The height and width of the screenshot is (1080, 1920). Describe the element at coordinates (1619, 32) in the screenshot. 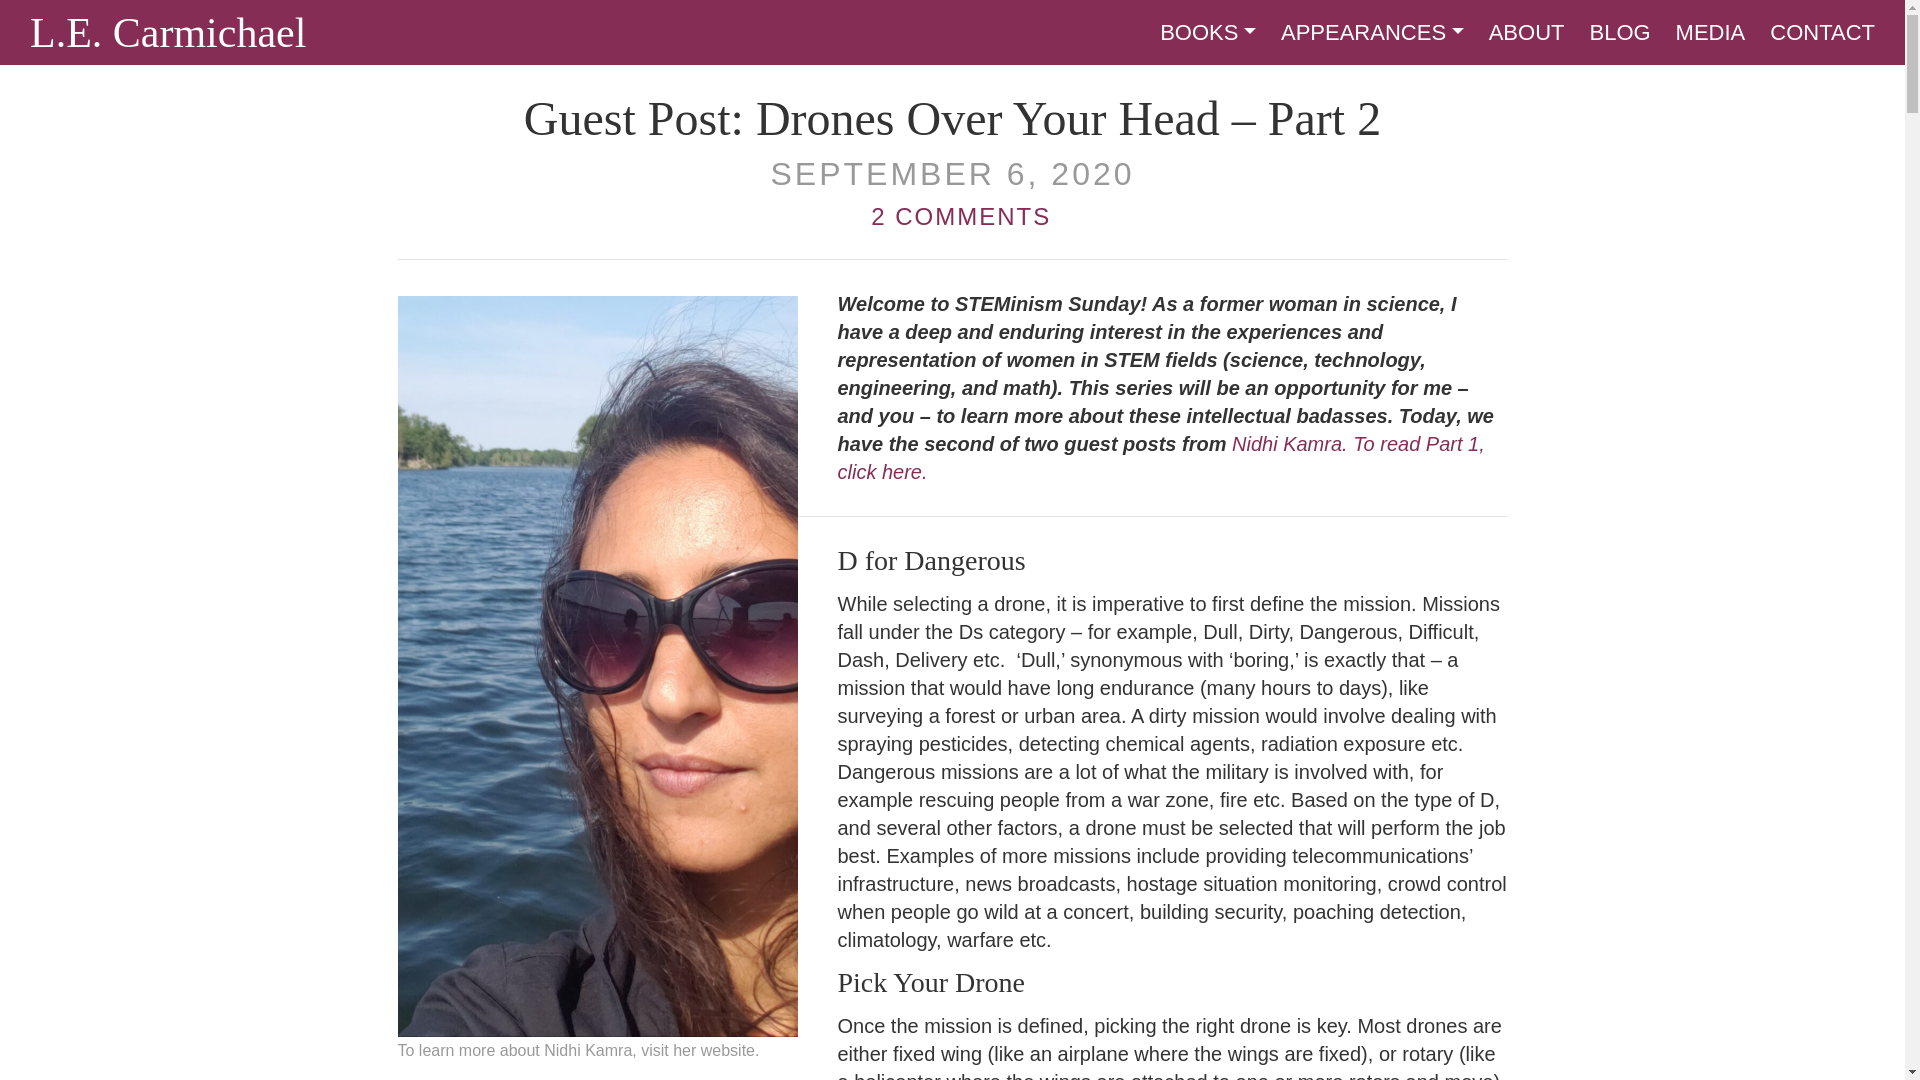

I see `Blog` at that location.